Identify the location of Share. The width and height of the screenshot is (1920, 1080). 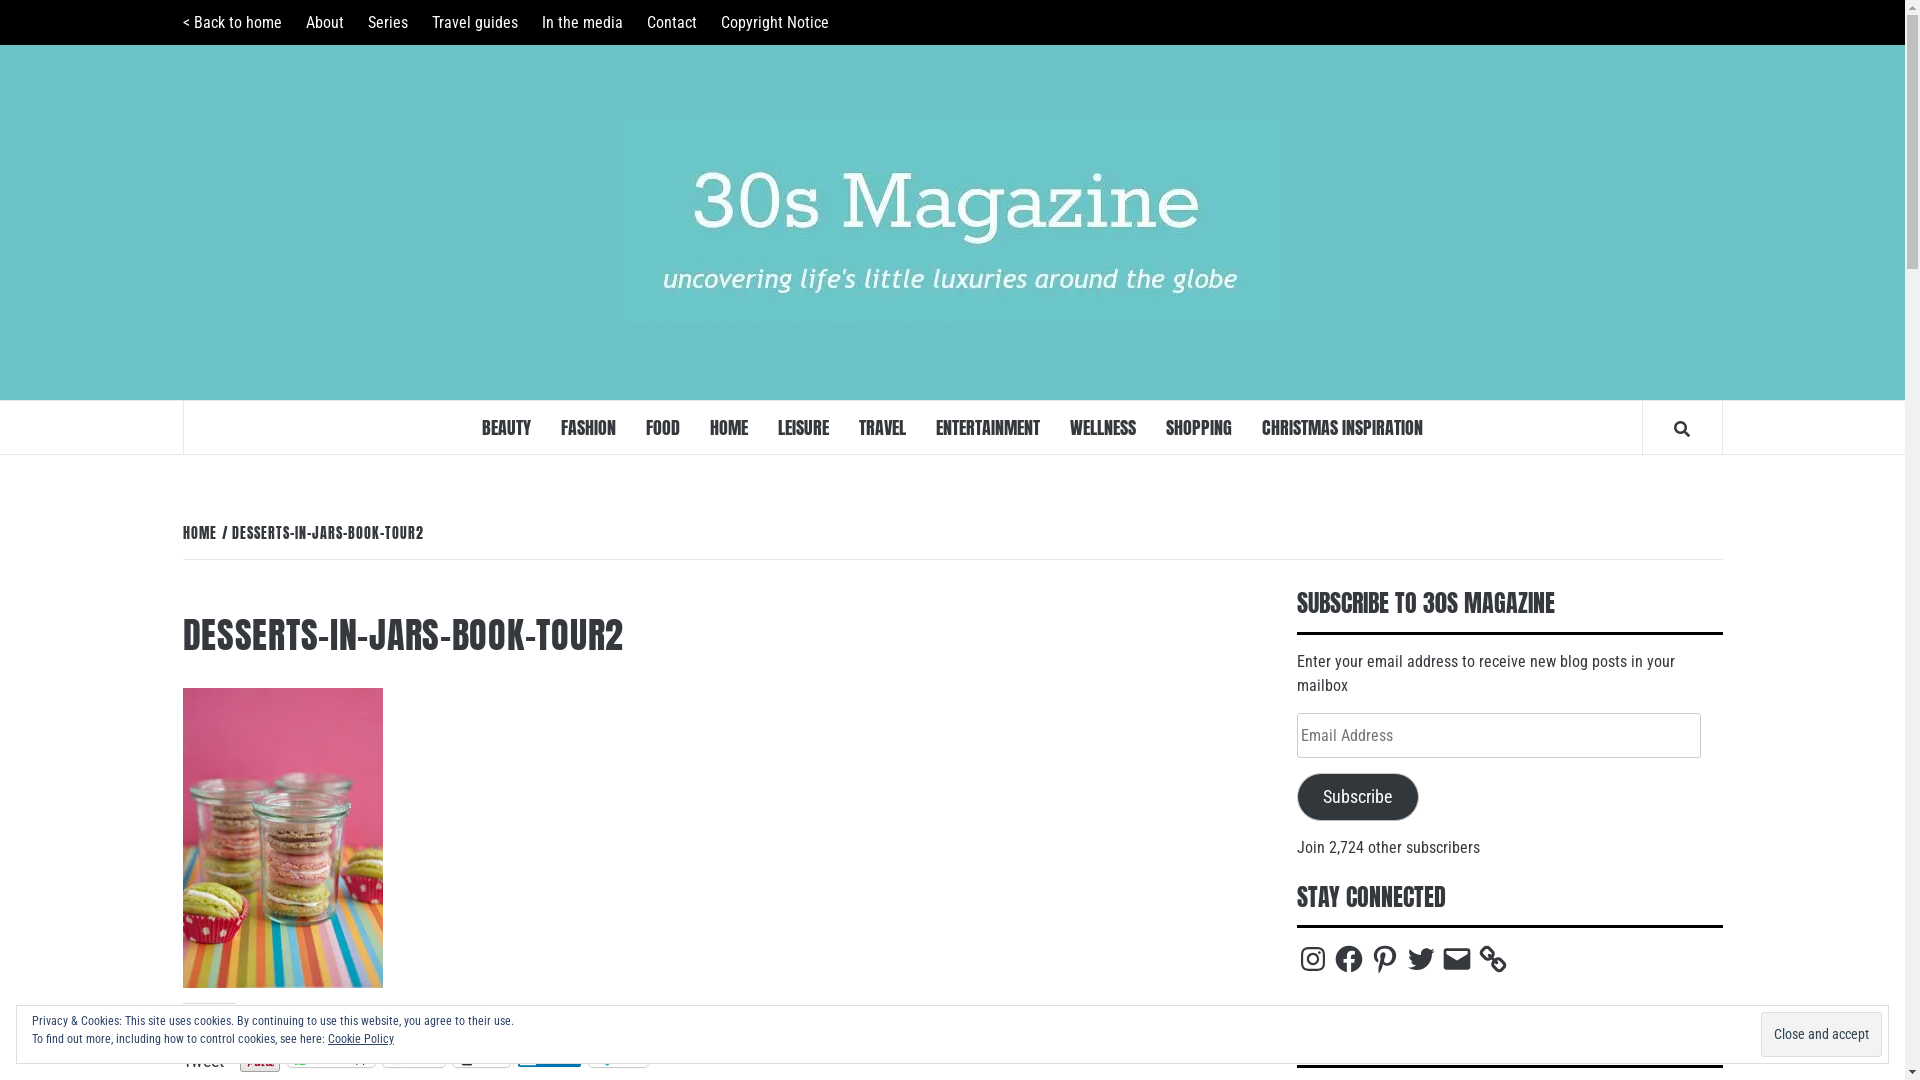
(550, 1057).